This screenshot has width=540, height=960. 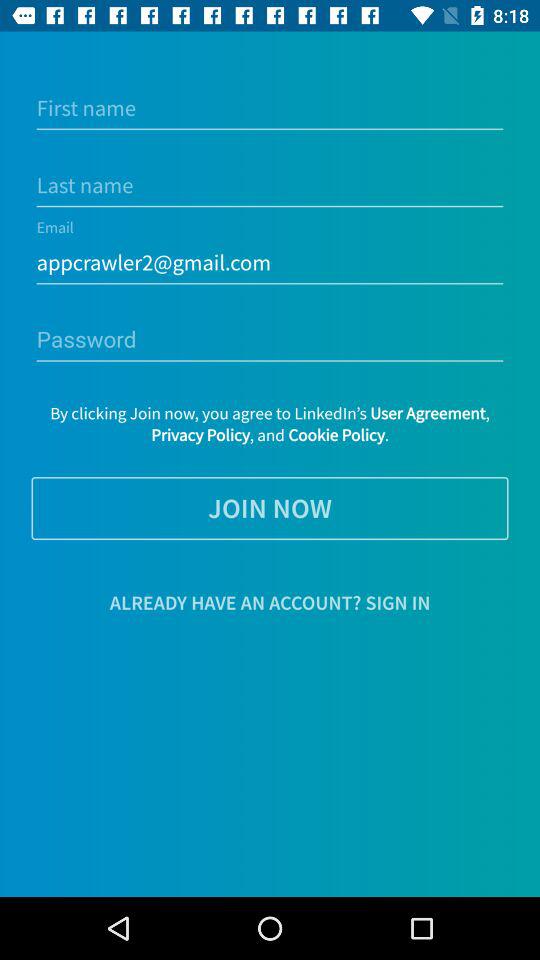 What do you see at coordinates (270, 424) in the screenshot?
I see `click the by clicking join icon` at bounding box center [270, 424].